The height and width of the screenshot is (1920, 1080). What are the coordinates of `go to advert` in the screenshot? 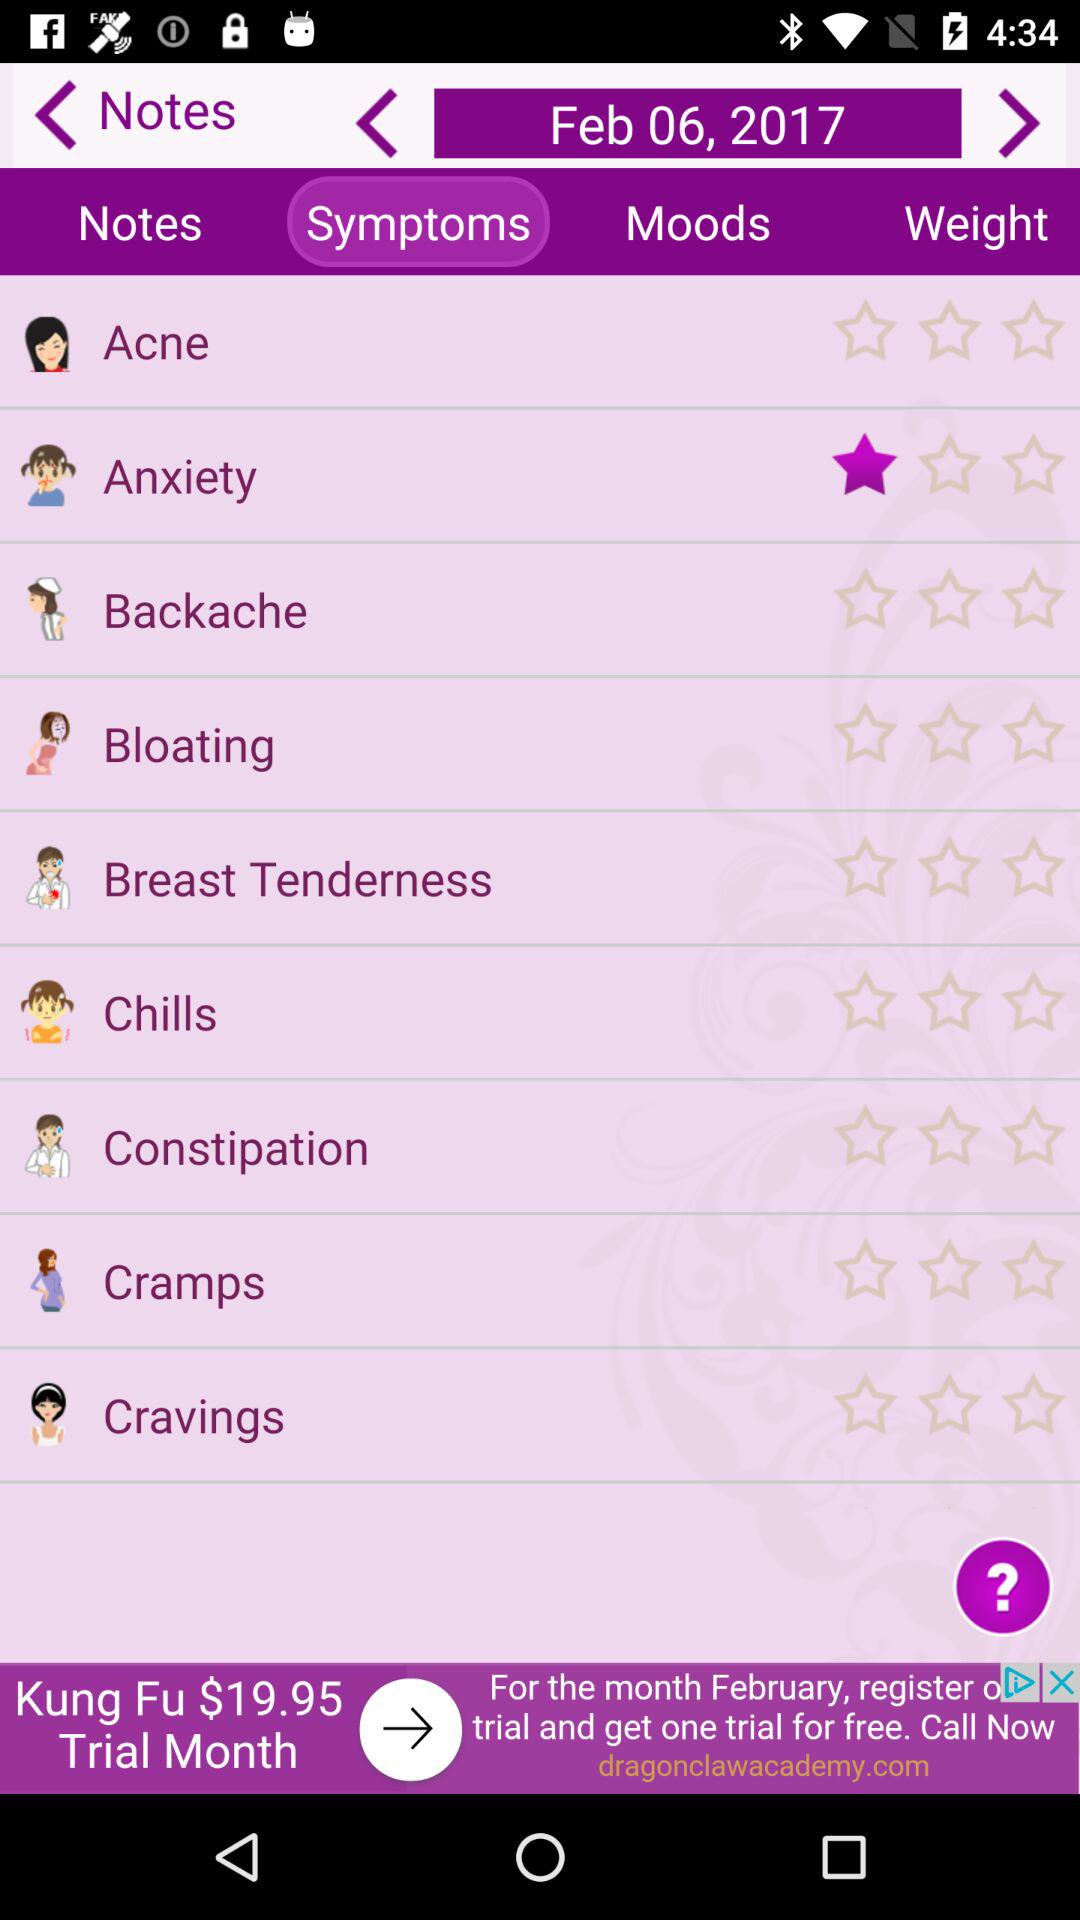 It's located at (540, 1728).